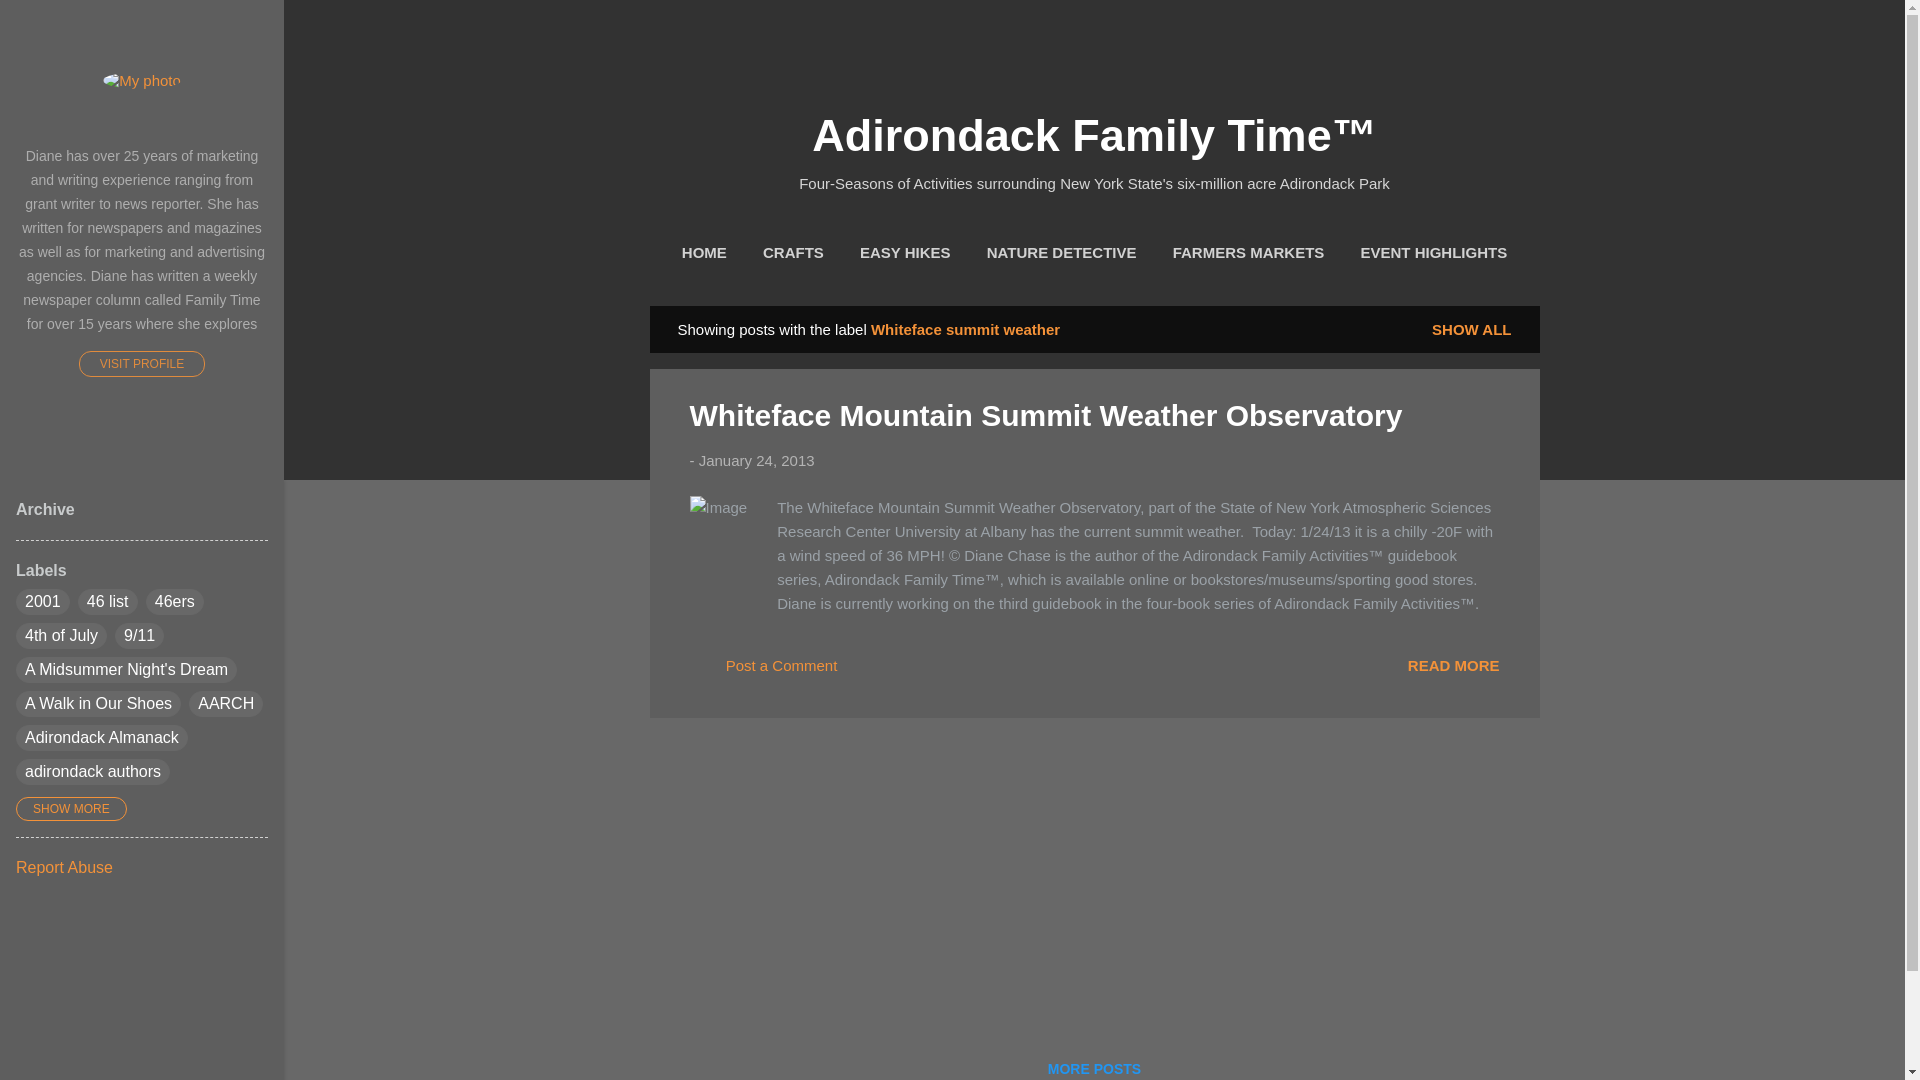 This screenshot has width=1920, height=1080. Describe the element at coordinates (1062, 253) in the screenshot. I see `NATURE DETECTIVE` at that location.